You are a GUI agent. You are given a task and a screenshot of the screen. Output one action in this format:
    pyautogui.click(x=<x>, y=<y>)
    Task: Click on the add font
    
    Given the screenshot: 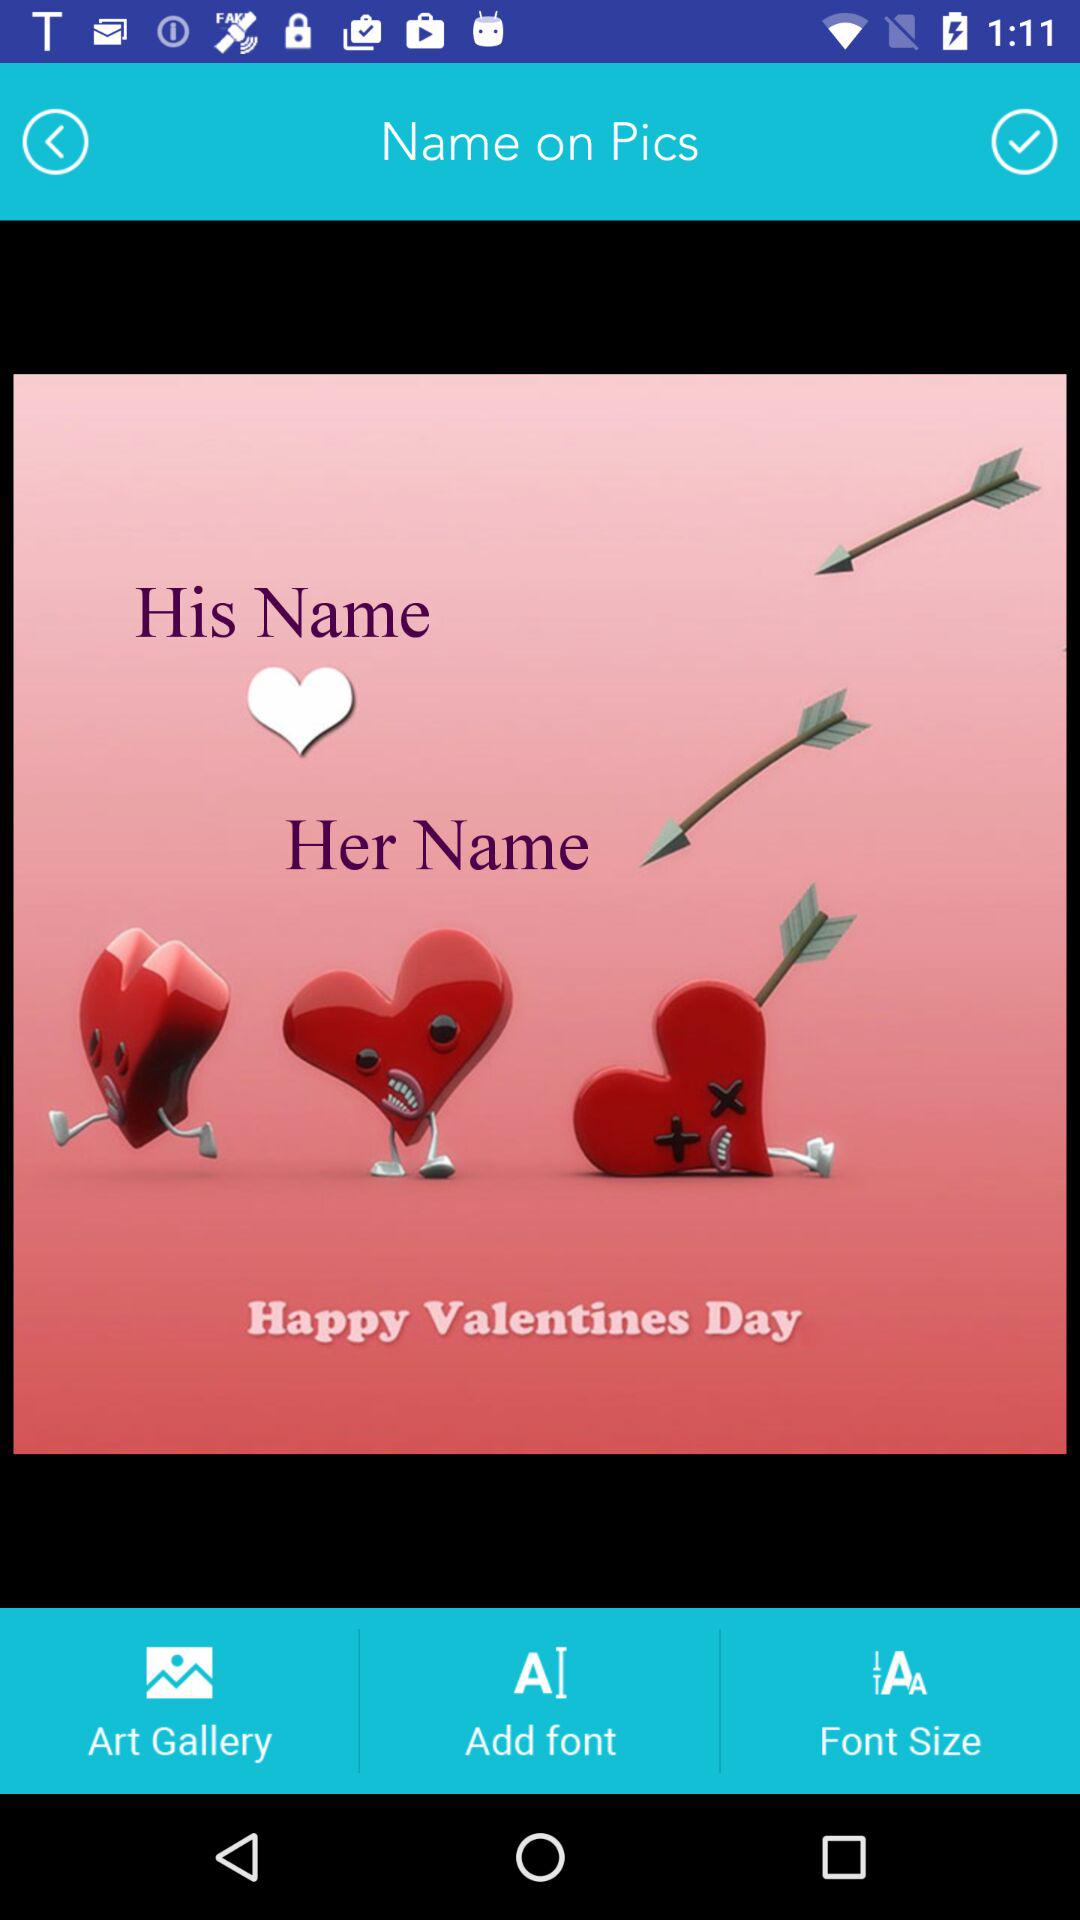 What is the action you would take?
    pyautogui.click(x=540, y=1700)
    